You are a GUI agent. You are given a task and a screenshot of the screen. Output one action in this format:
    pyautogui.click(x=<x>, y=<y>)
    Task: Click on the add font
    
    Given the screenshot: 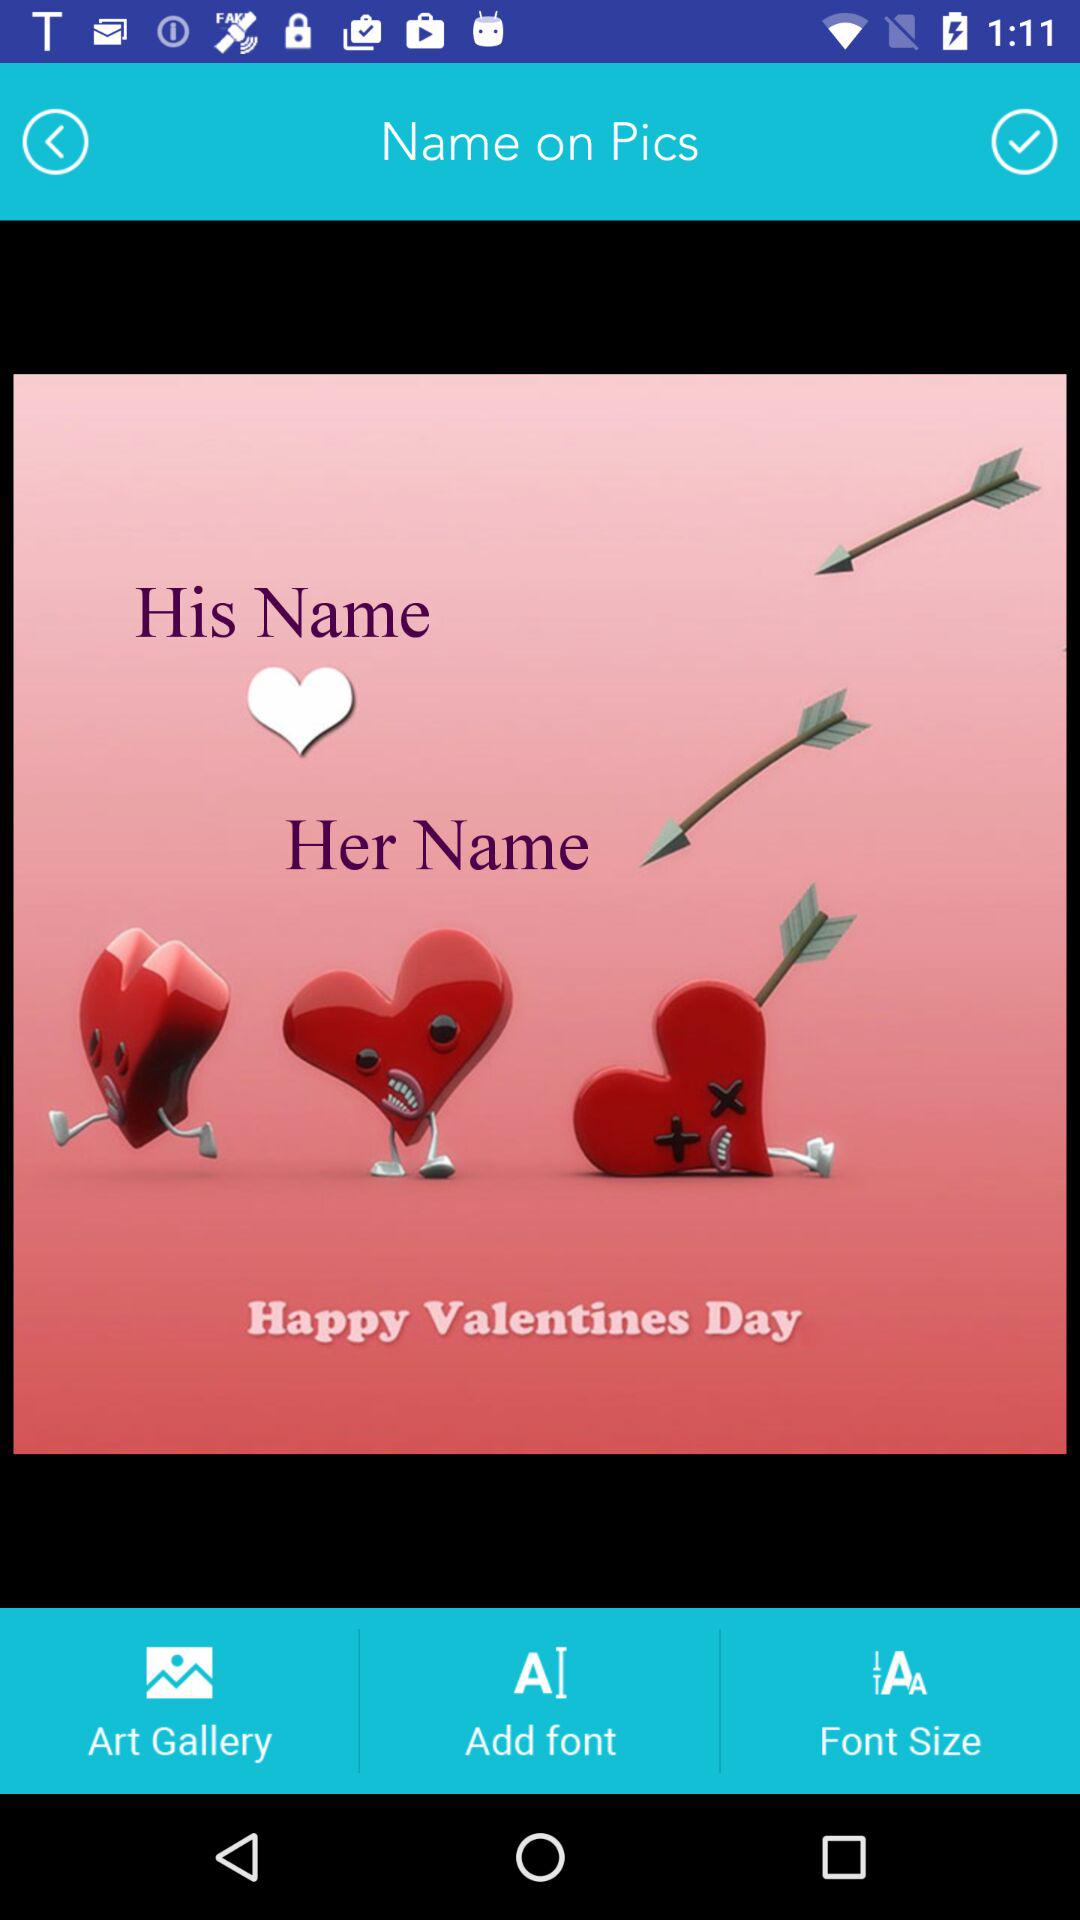 What is the action you would take?
    pyautogui.click(x=540, y=1700)
    